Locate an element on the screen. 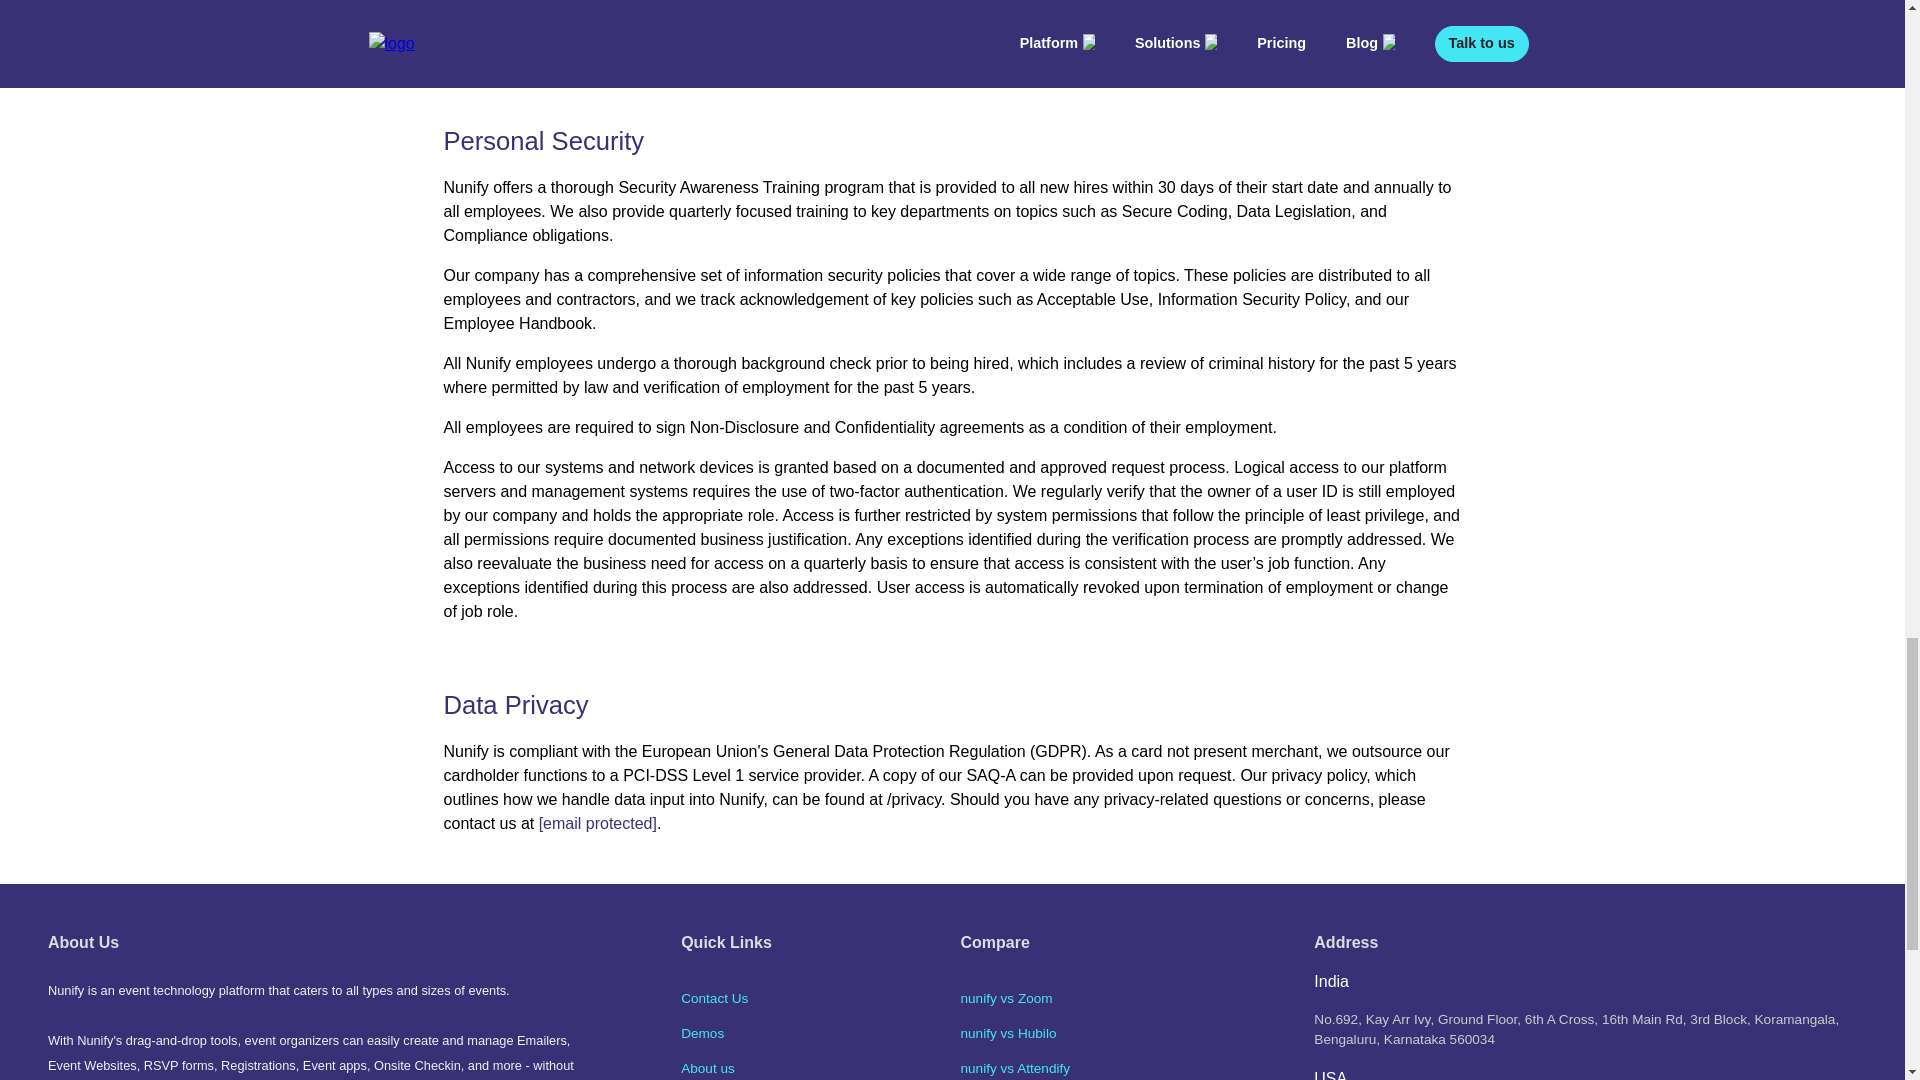 The image size is (1920, 1080). nunify vs Zoom is located at coordinates (1006, 998).